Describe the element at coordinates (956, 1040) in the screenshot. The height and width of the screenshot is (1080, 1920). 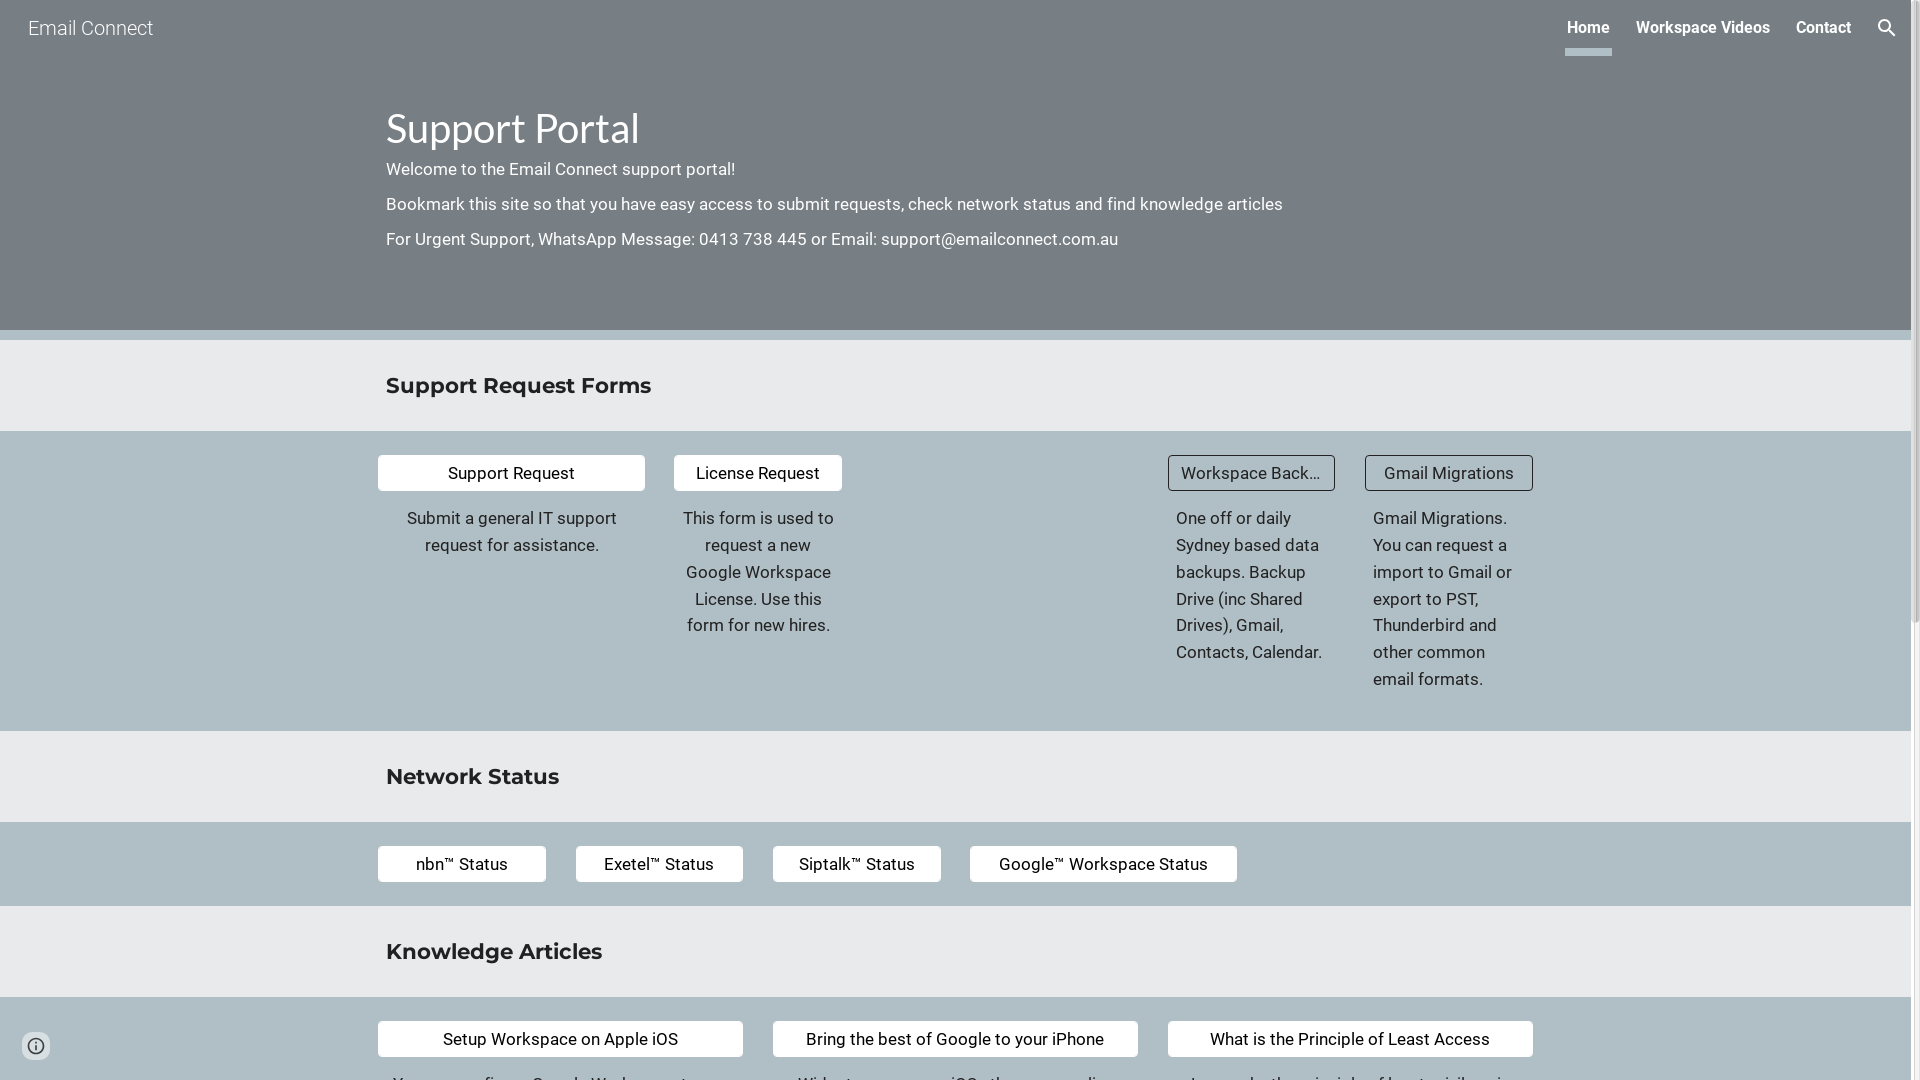
I see `Bring the best of Google to your iPhone` at that location.